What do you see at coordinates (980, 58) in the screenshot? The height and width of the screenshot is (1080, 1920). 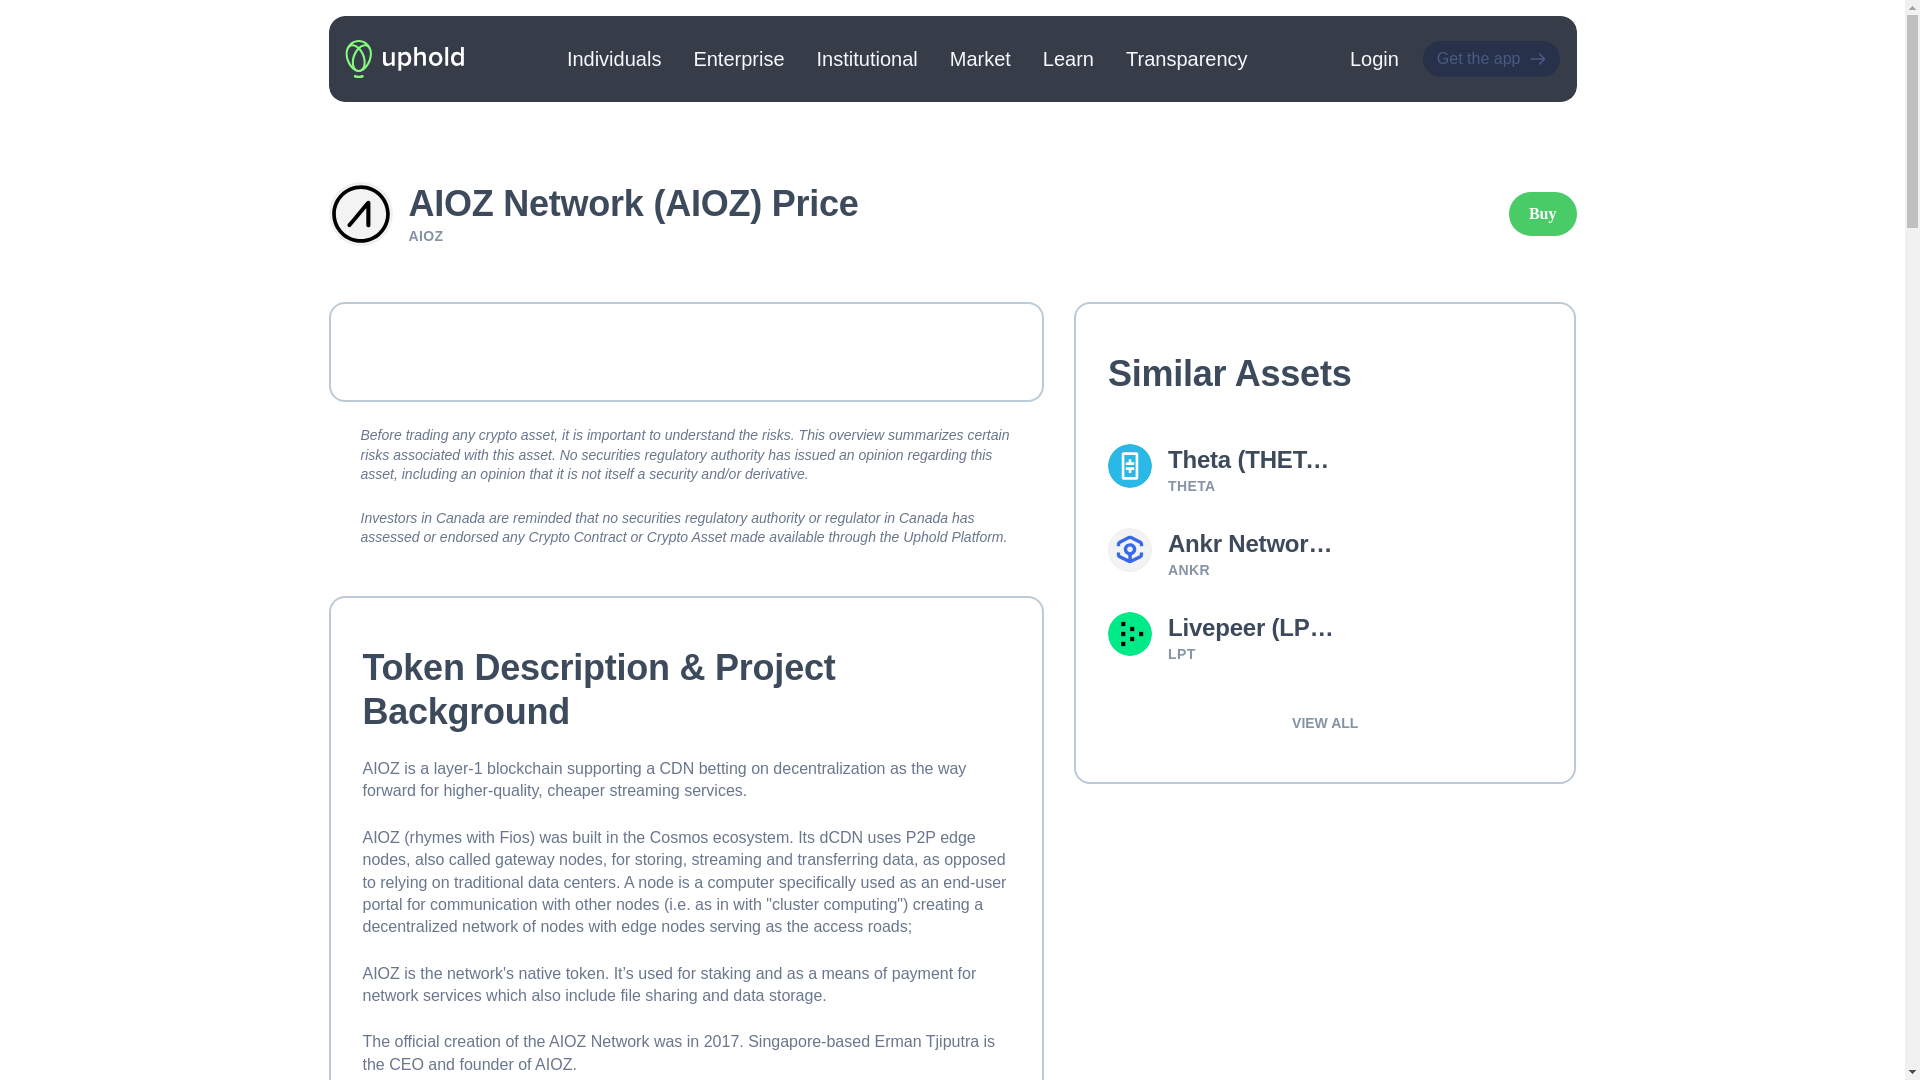 I see `Market` at bounding box center [980, 58].